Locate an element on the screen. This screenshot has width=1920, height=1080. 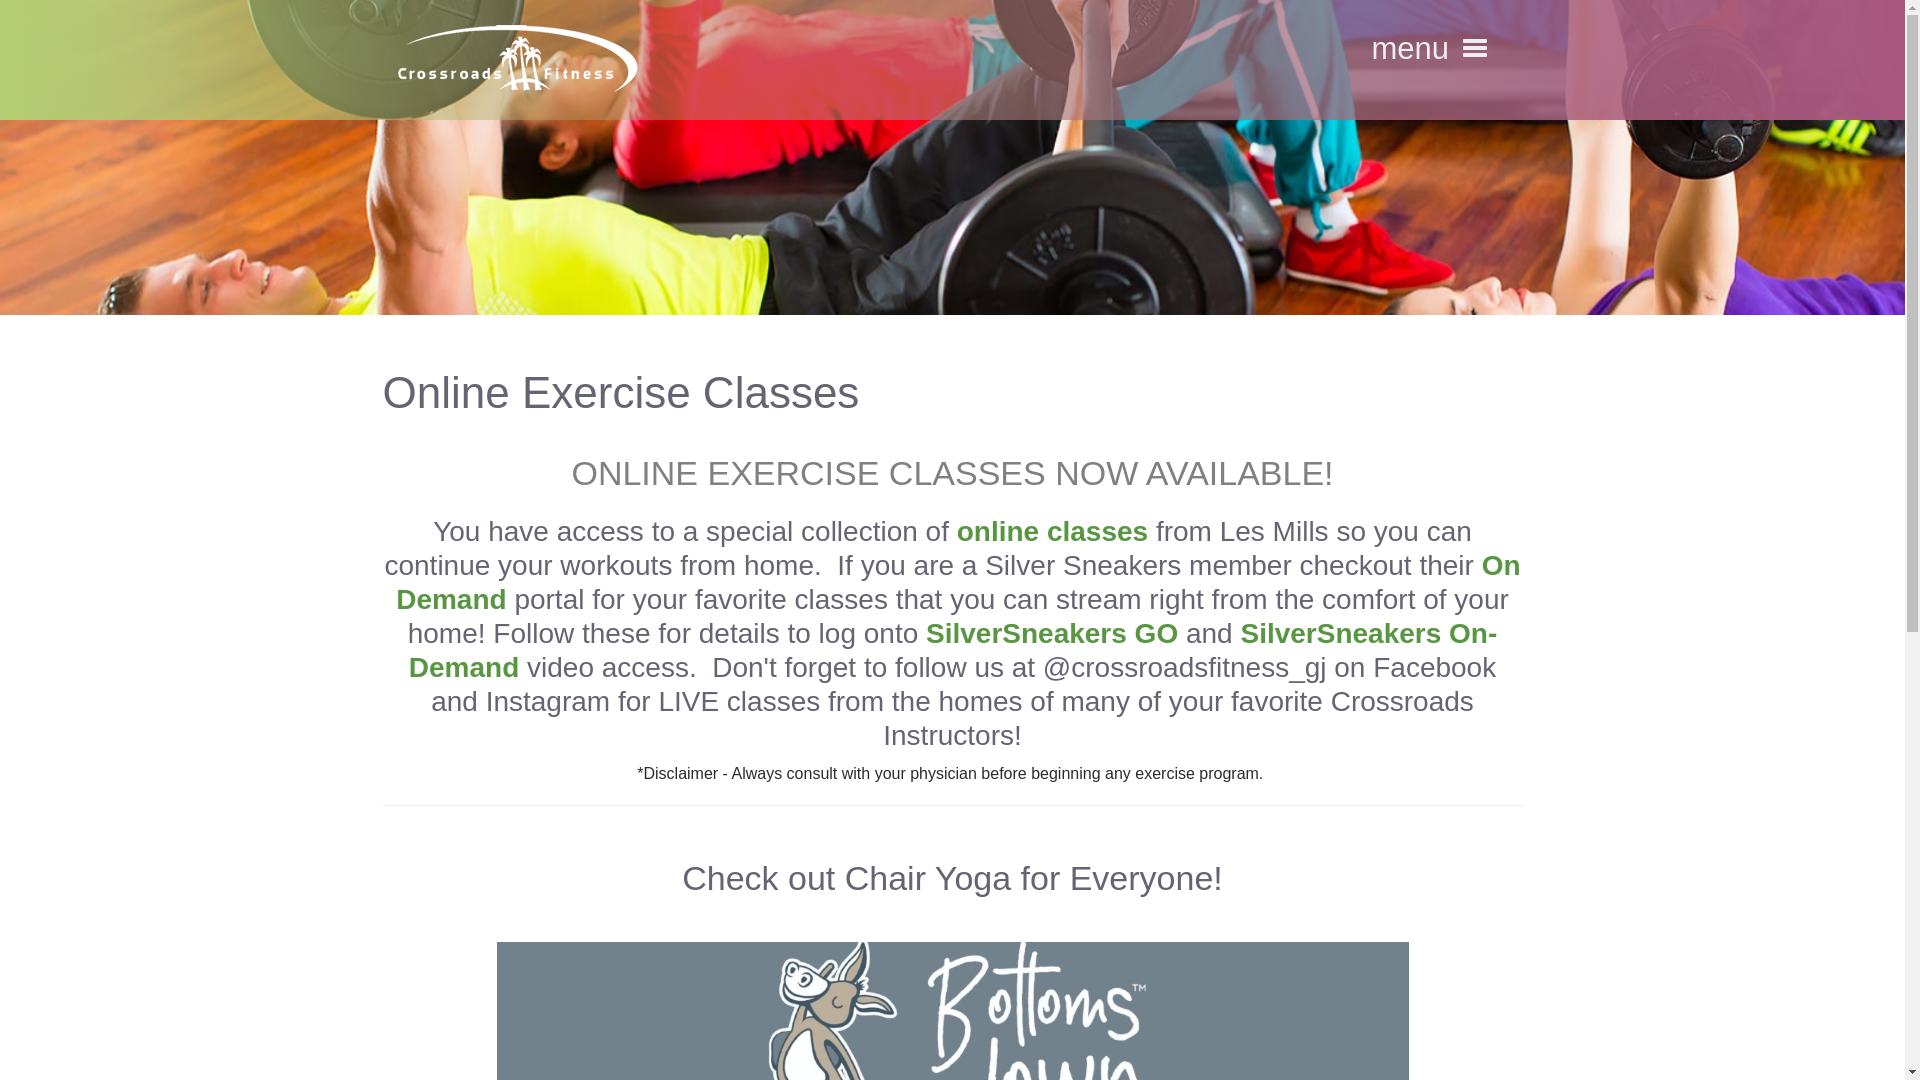
SilverSneakers GO is located at coordinates (1052, 633).